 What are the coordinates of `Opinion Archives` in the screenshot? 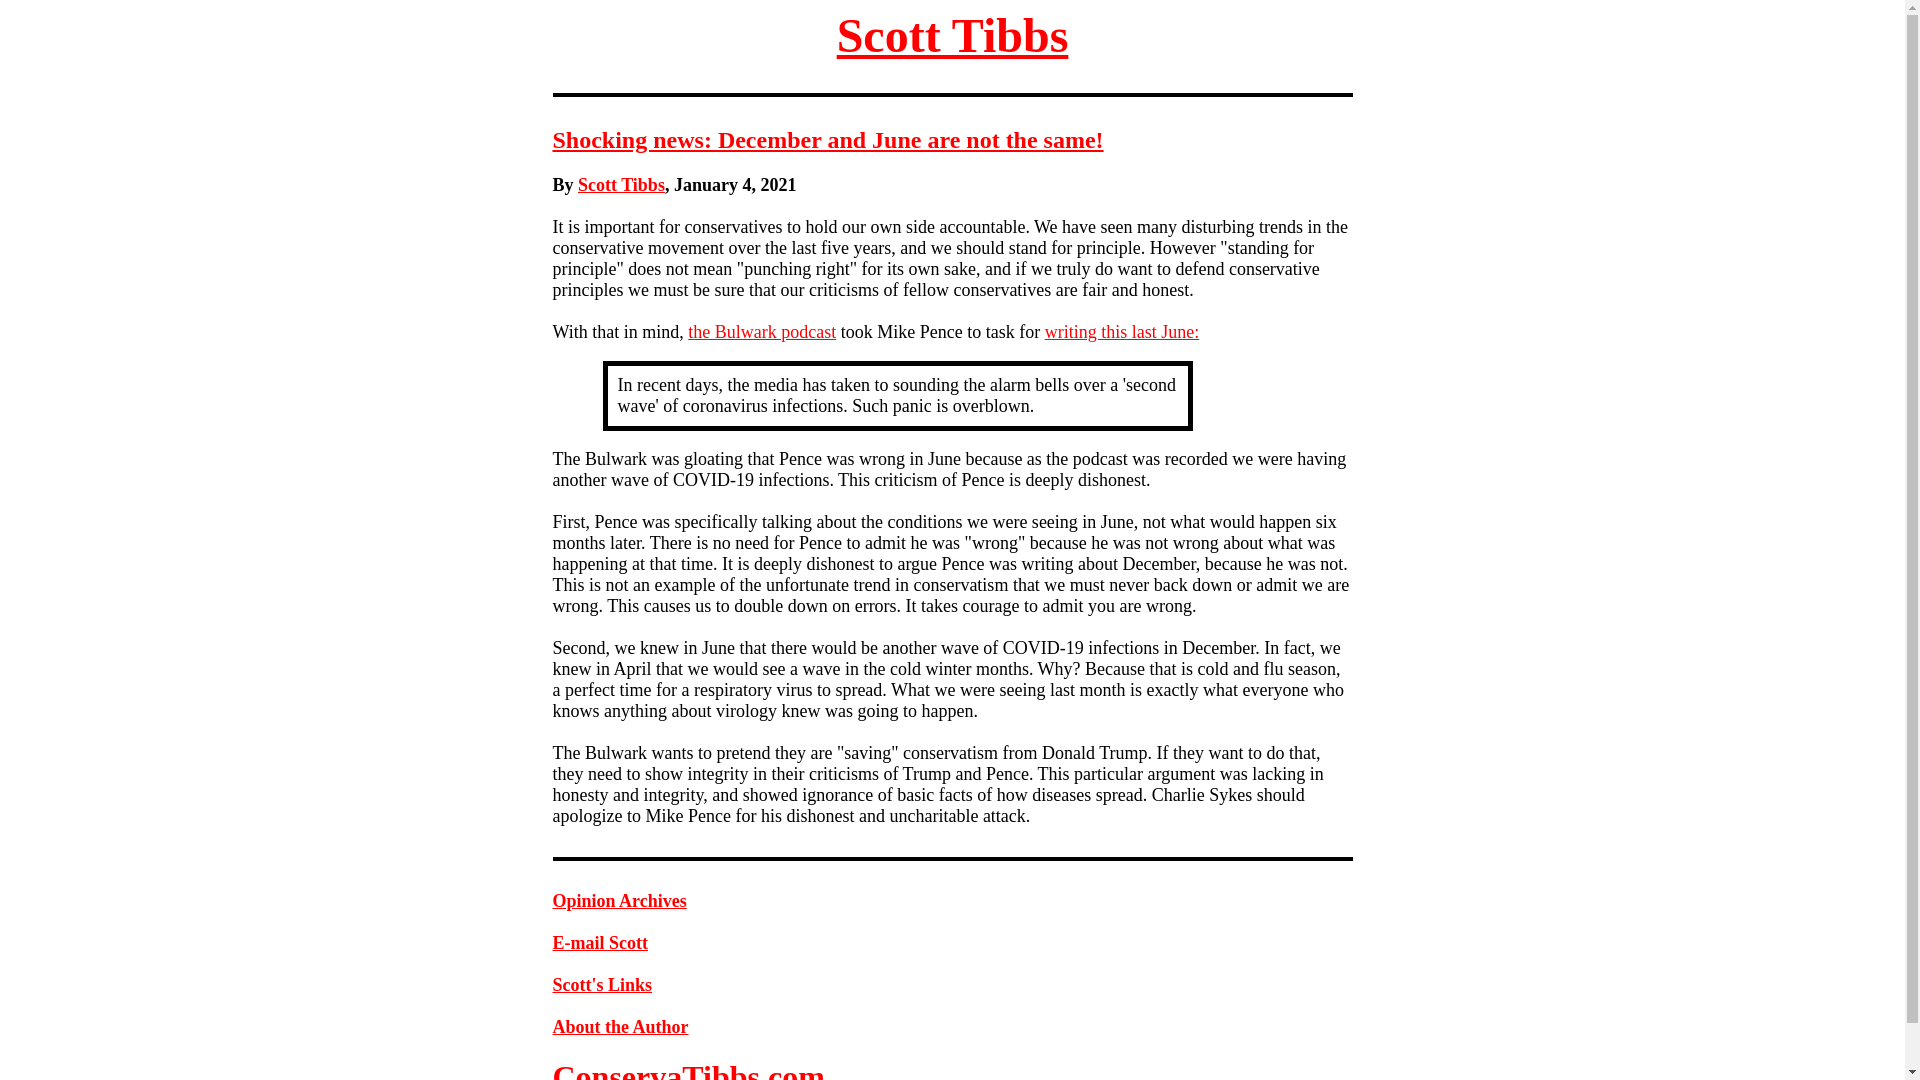 It's located at (618, 901).